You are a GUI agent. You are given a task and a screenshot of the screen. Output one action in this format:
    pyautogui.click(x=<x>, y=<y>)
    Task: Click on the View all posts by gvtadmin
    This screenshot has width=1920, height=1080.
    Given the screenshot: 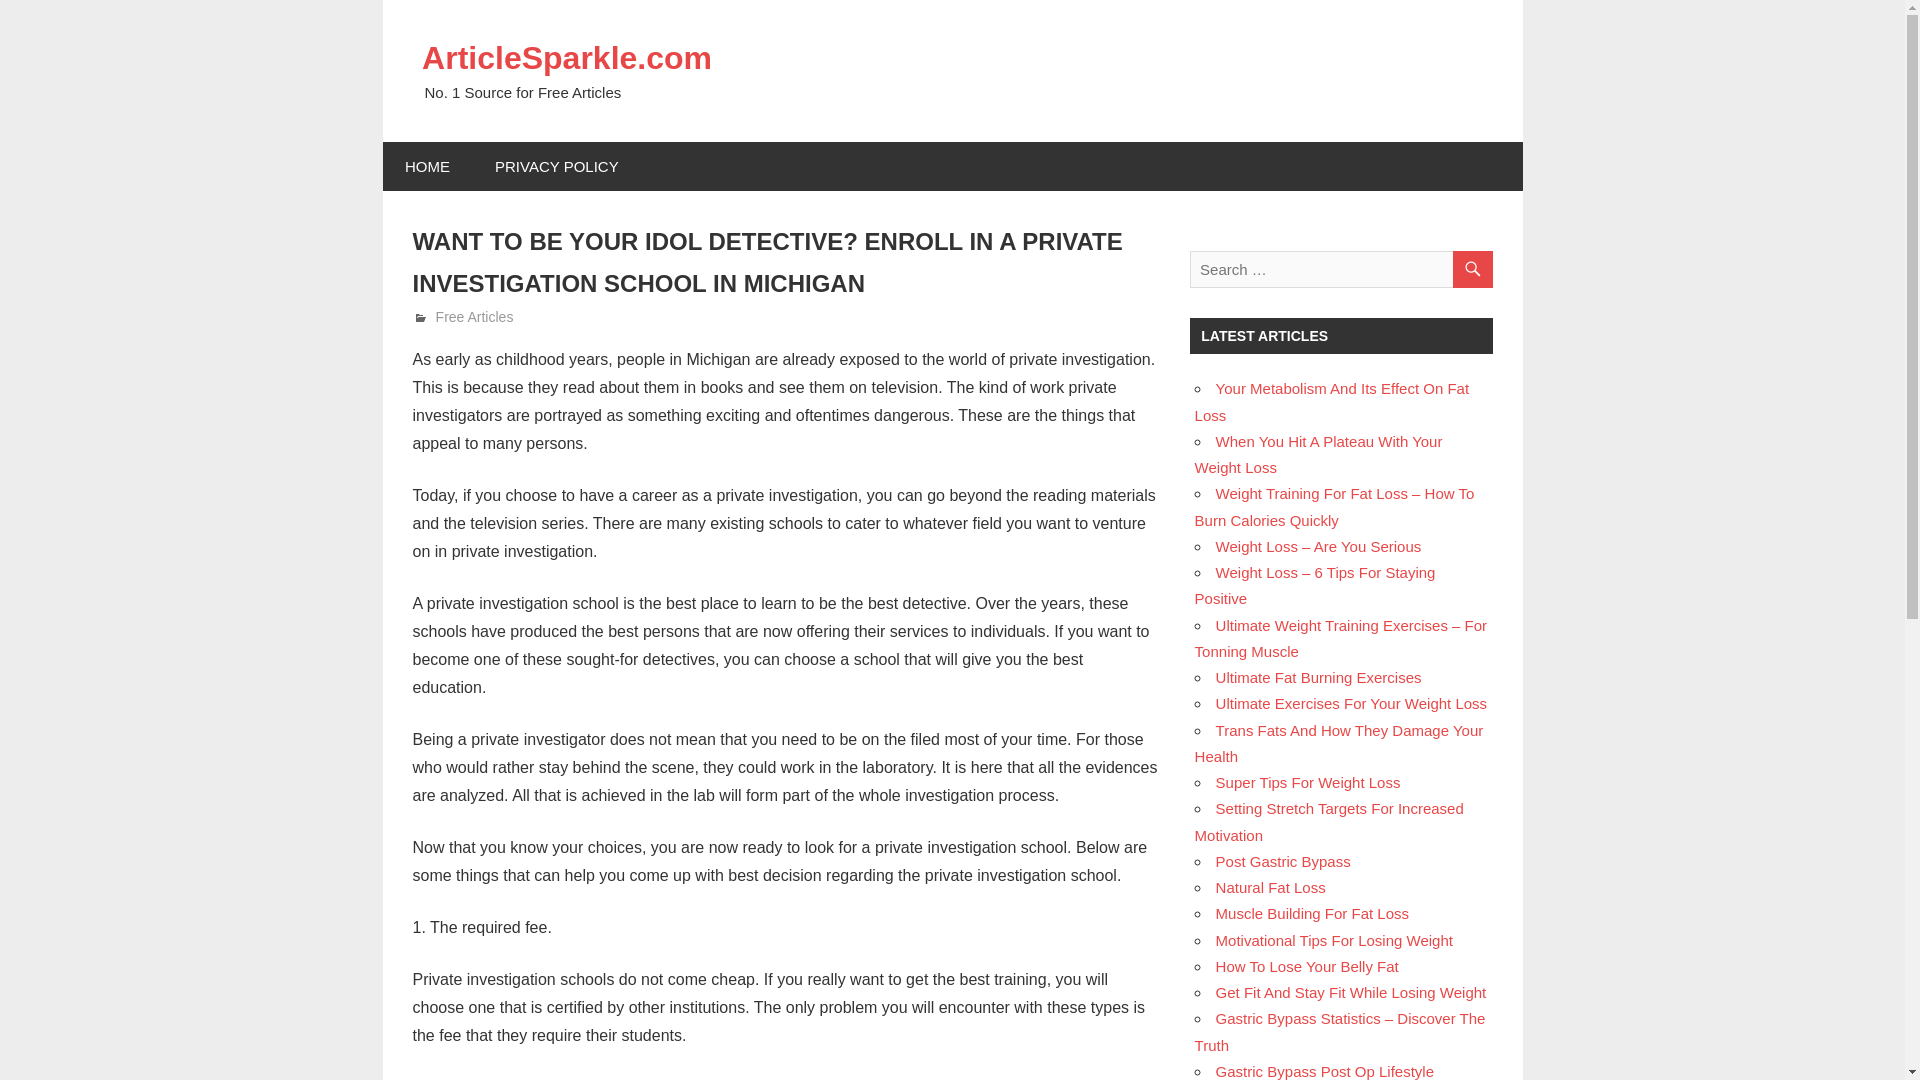 What is the action you would take?
    pyautogui.click(x=464, y=316)
    